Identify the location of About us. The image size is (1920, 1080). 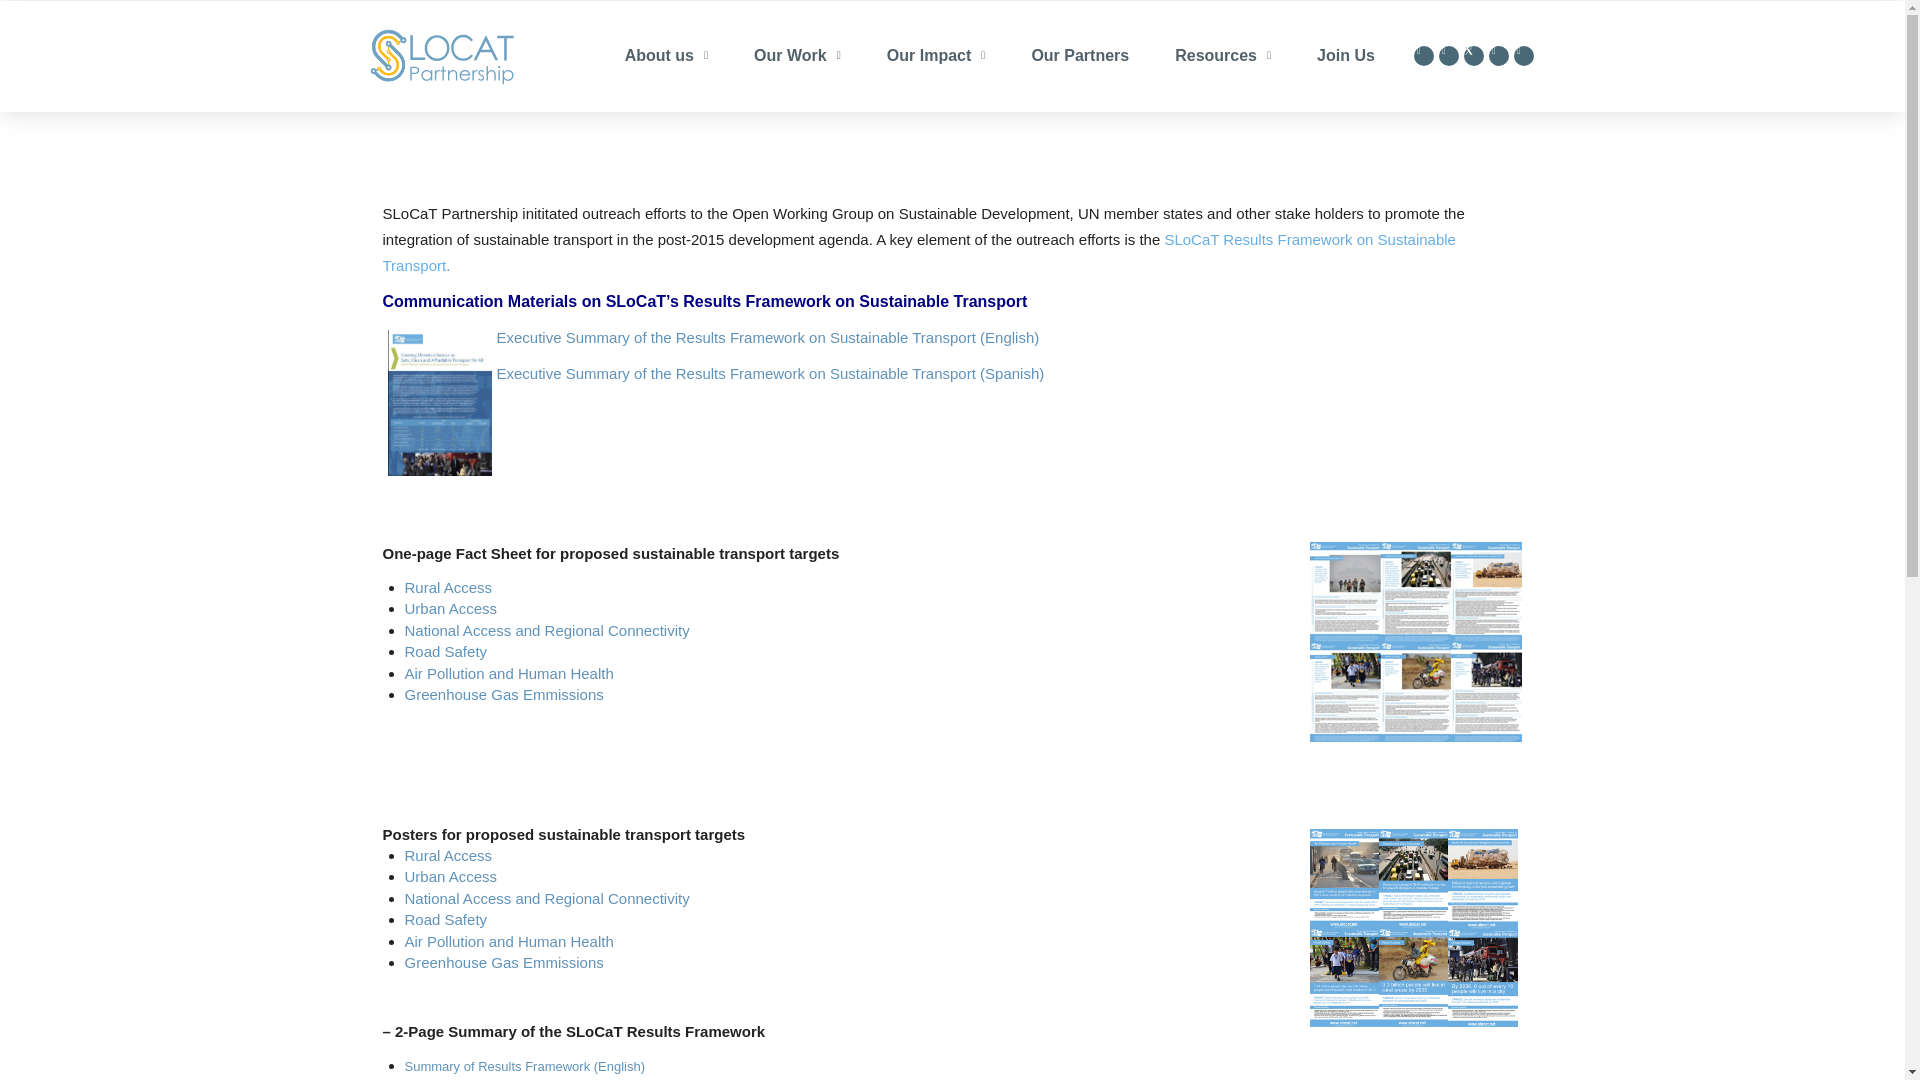
(666, 55).